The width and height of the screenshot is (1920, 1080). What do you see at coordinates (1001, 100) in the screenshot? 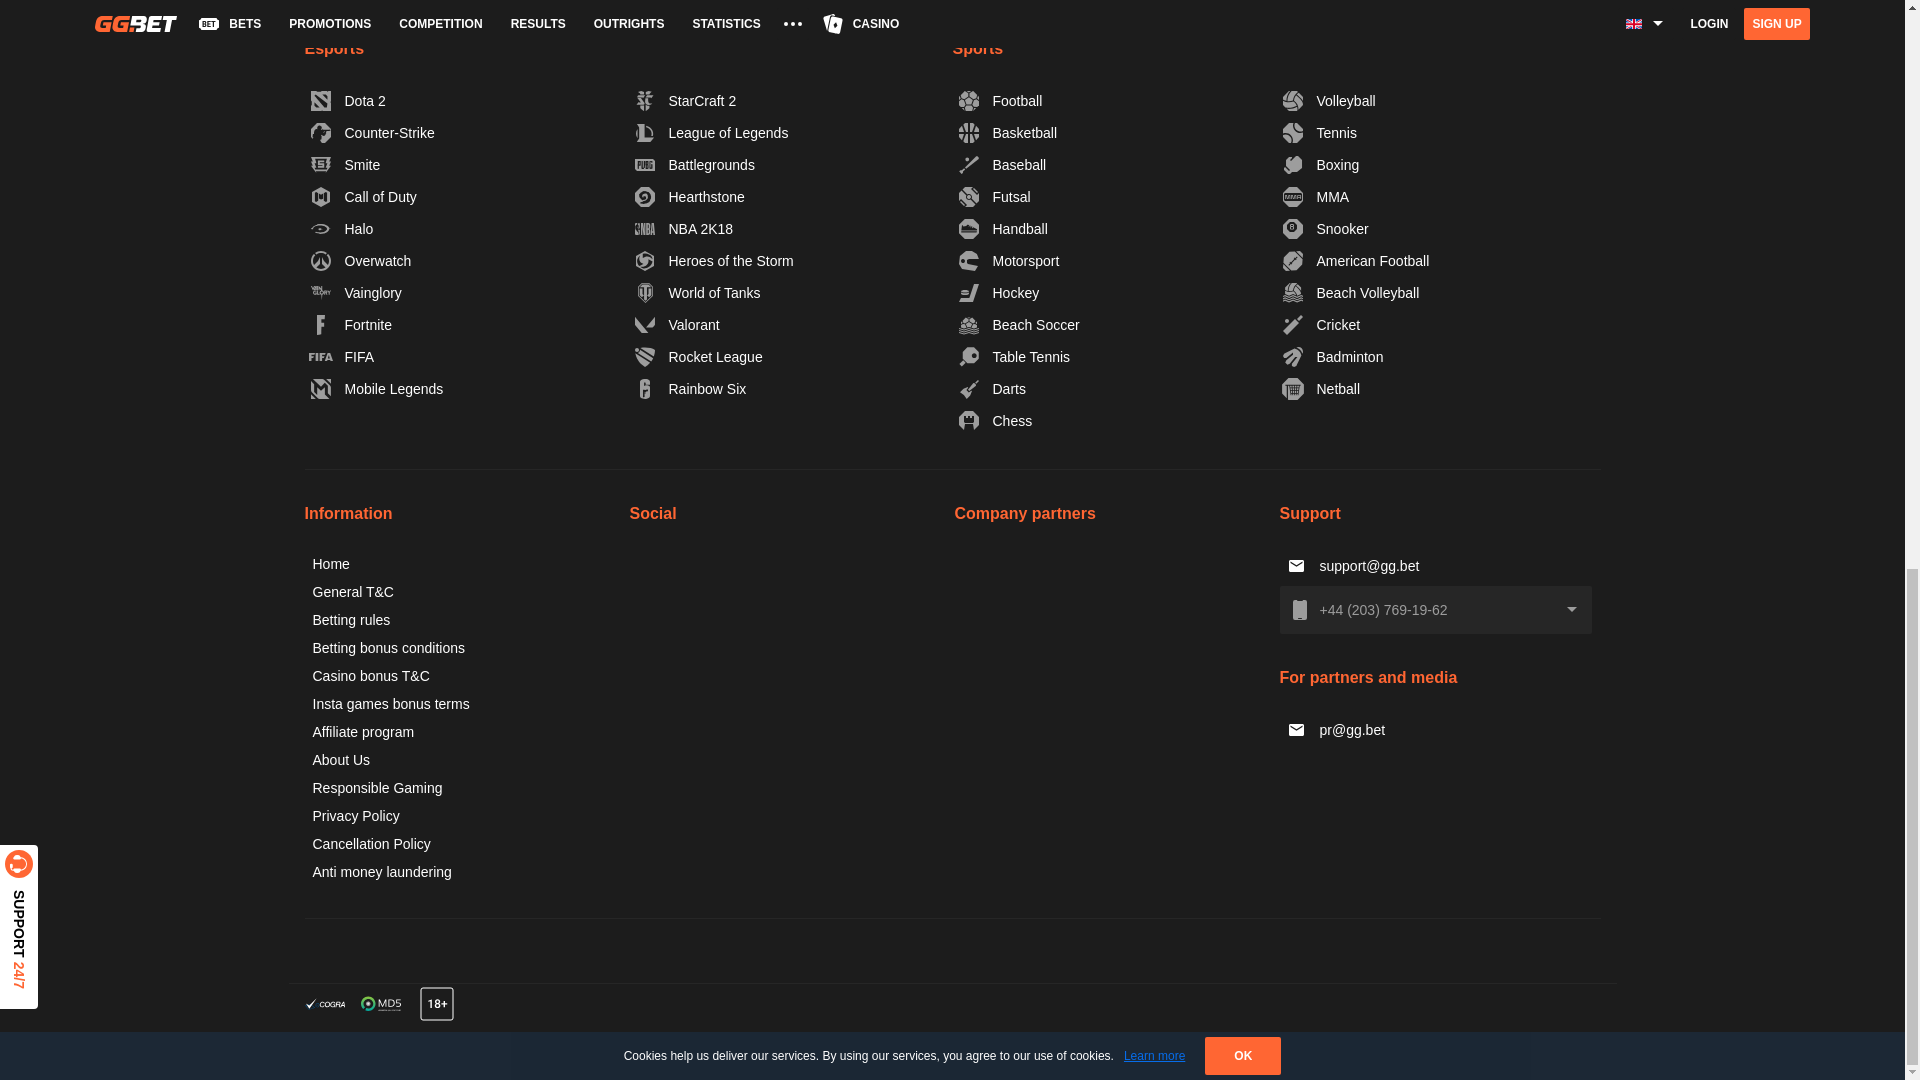
I see `Football` at bounding box center [1001, 100].